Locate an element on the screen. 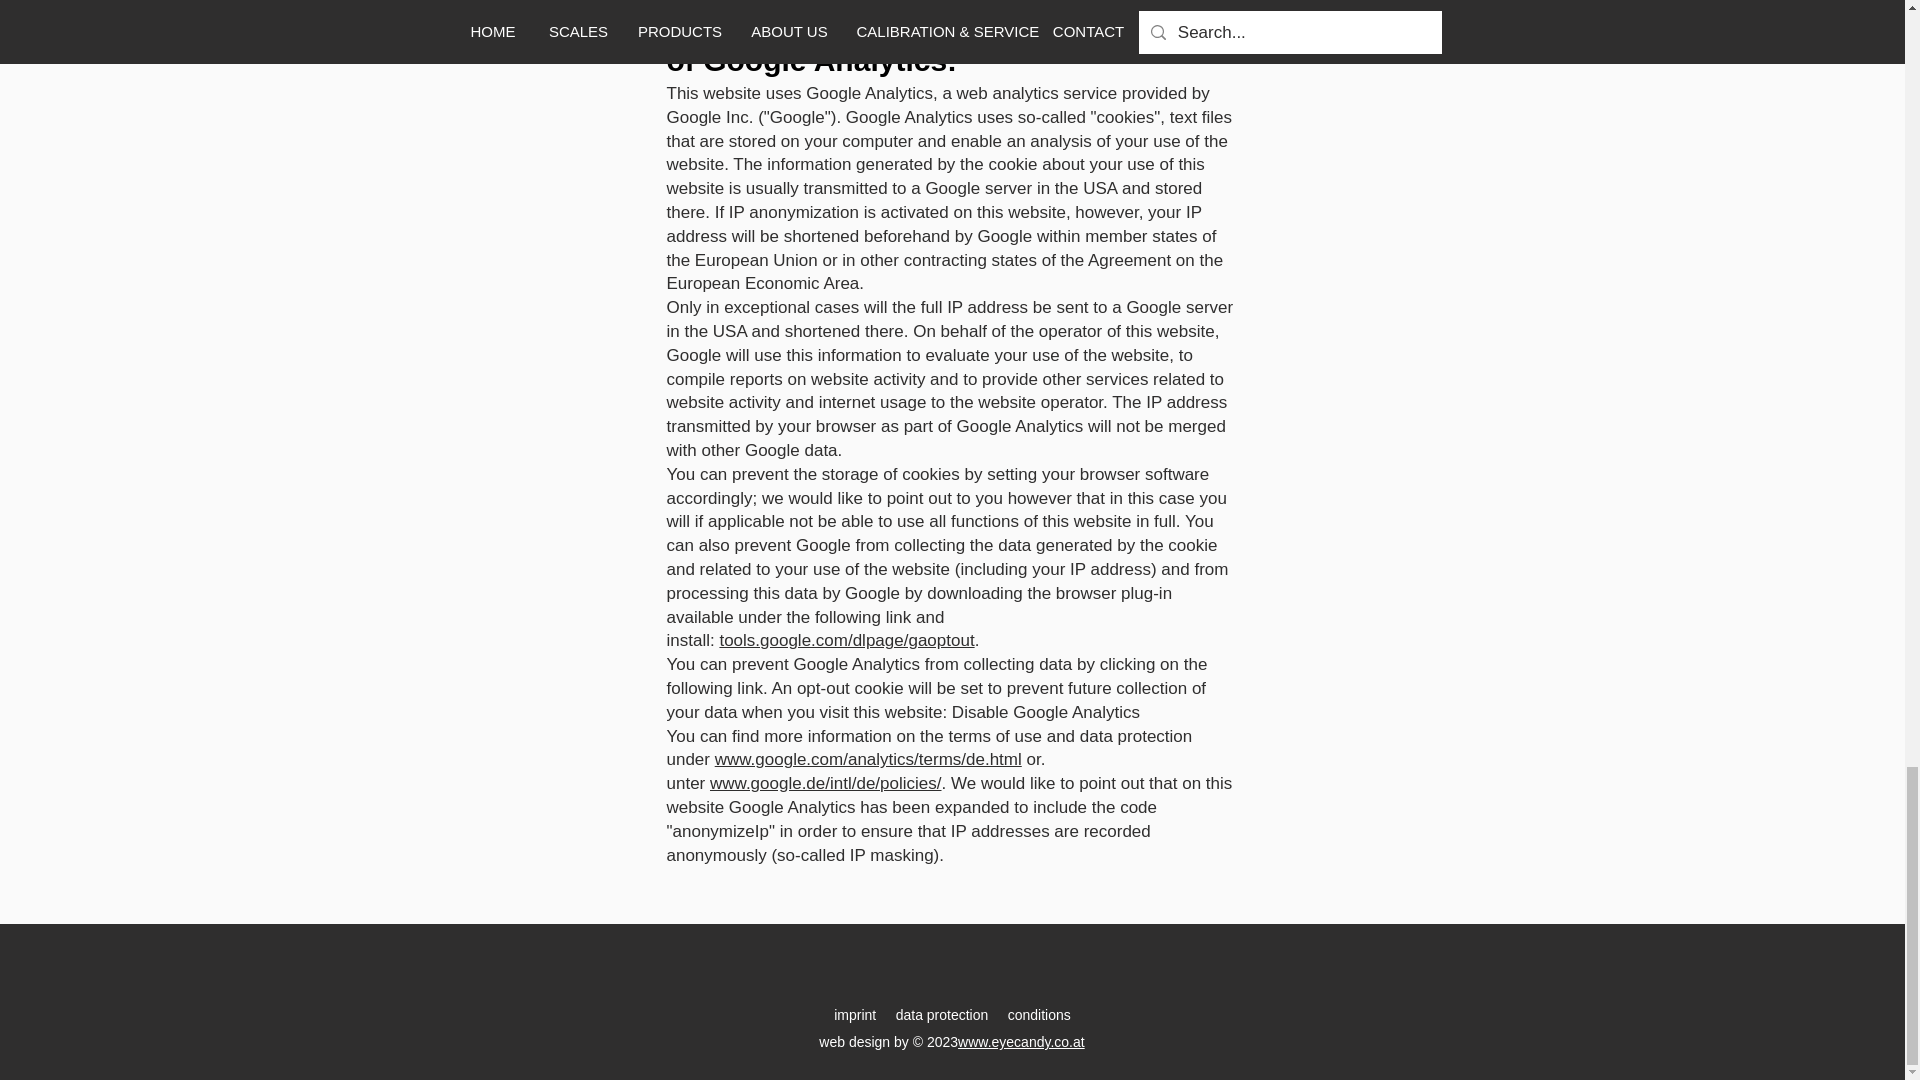  onditions is located at coordinates (1043, 1014).